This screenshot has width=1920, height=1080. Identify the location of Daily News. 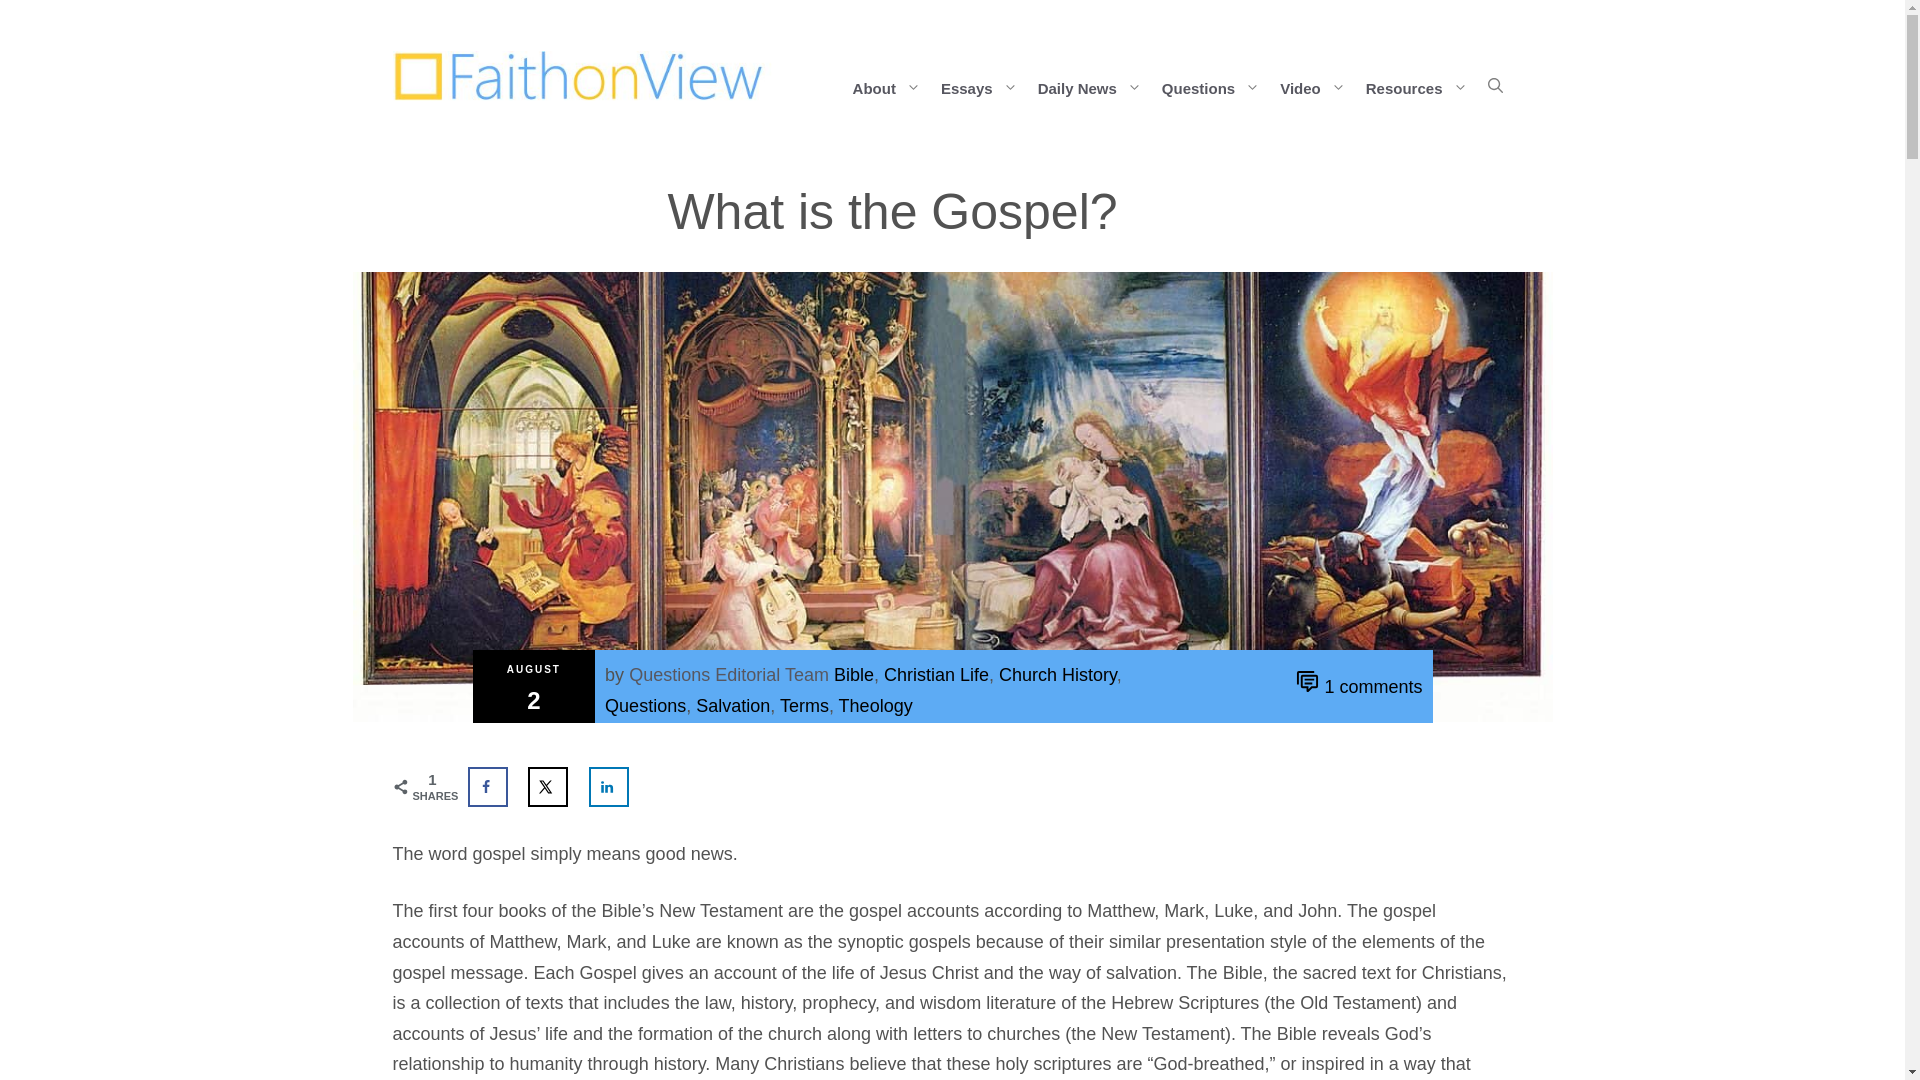
(1095, 86).